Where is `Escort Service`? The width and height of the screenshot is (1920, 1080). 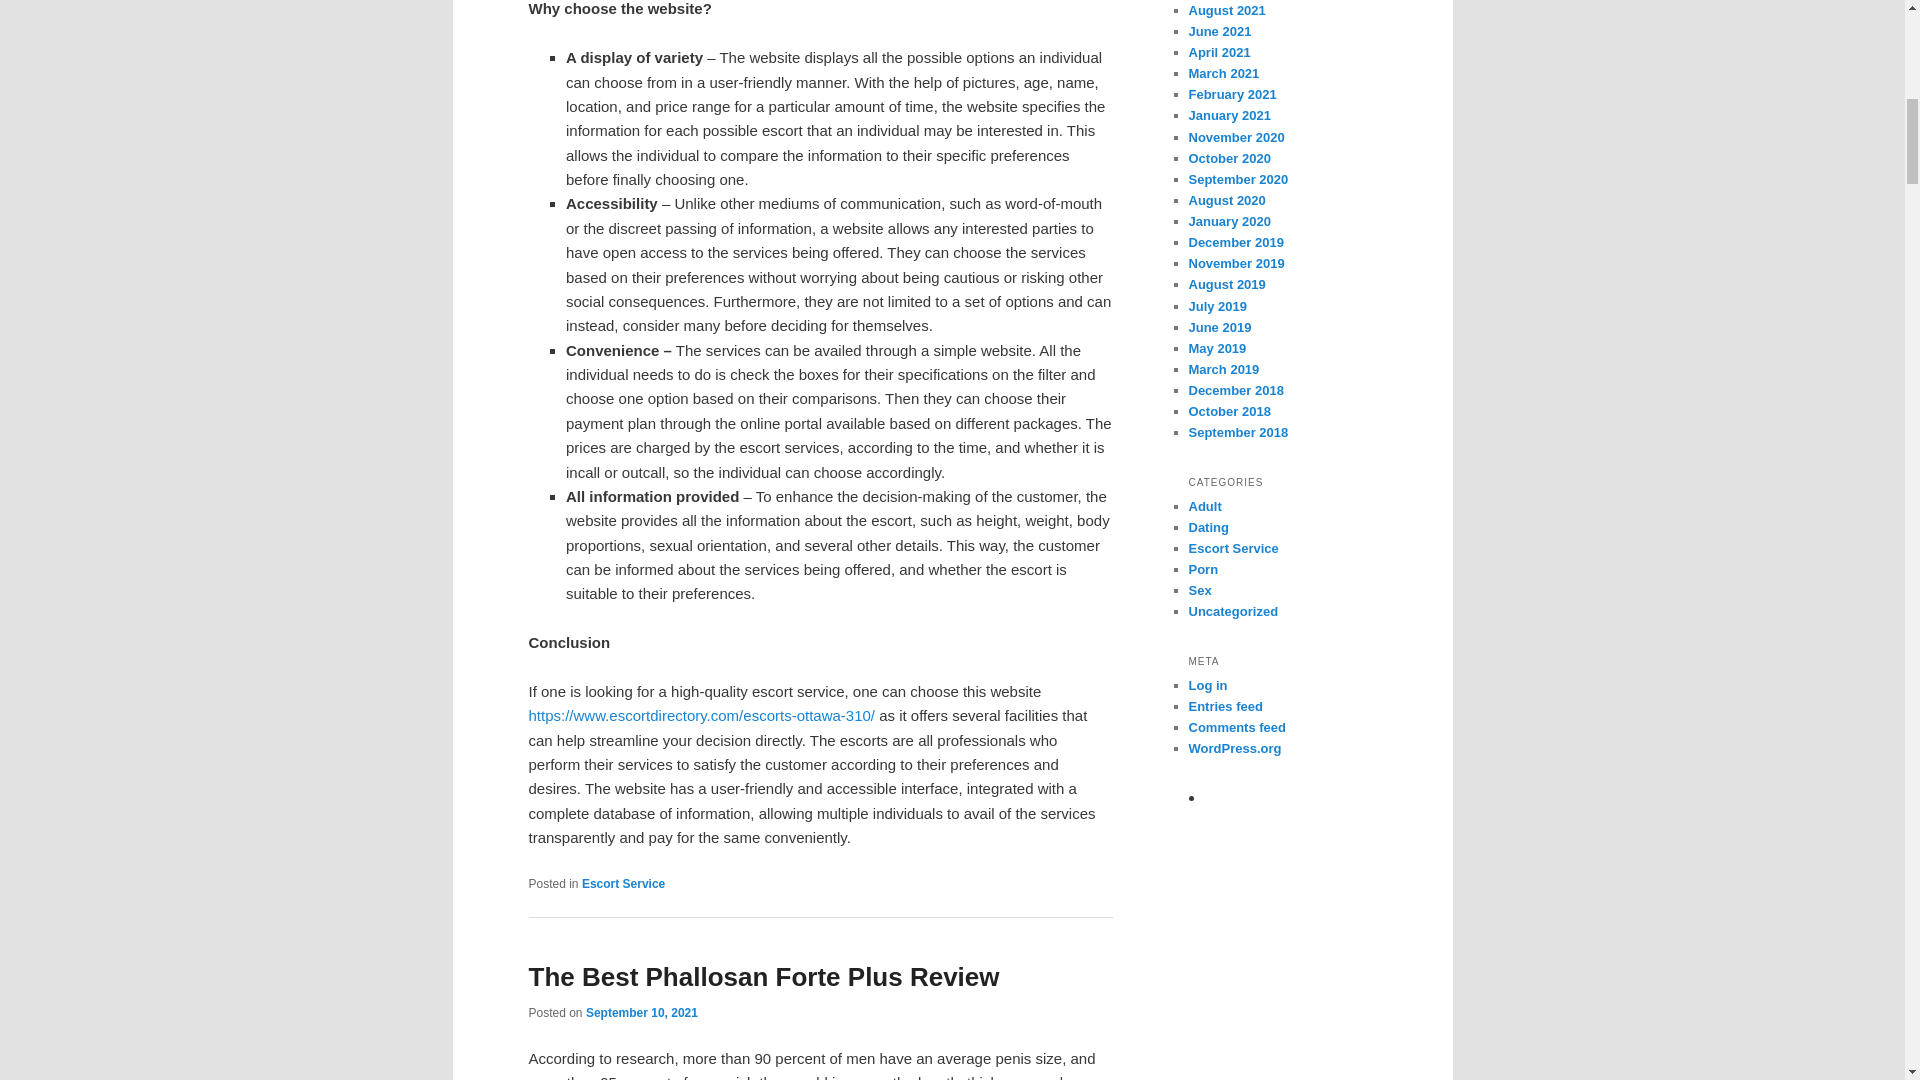
Escort Service is located at coordinates (622, 884).